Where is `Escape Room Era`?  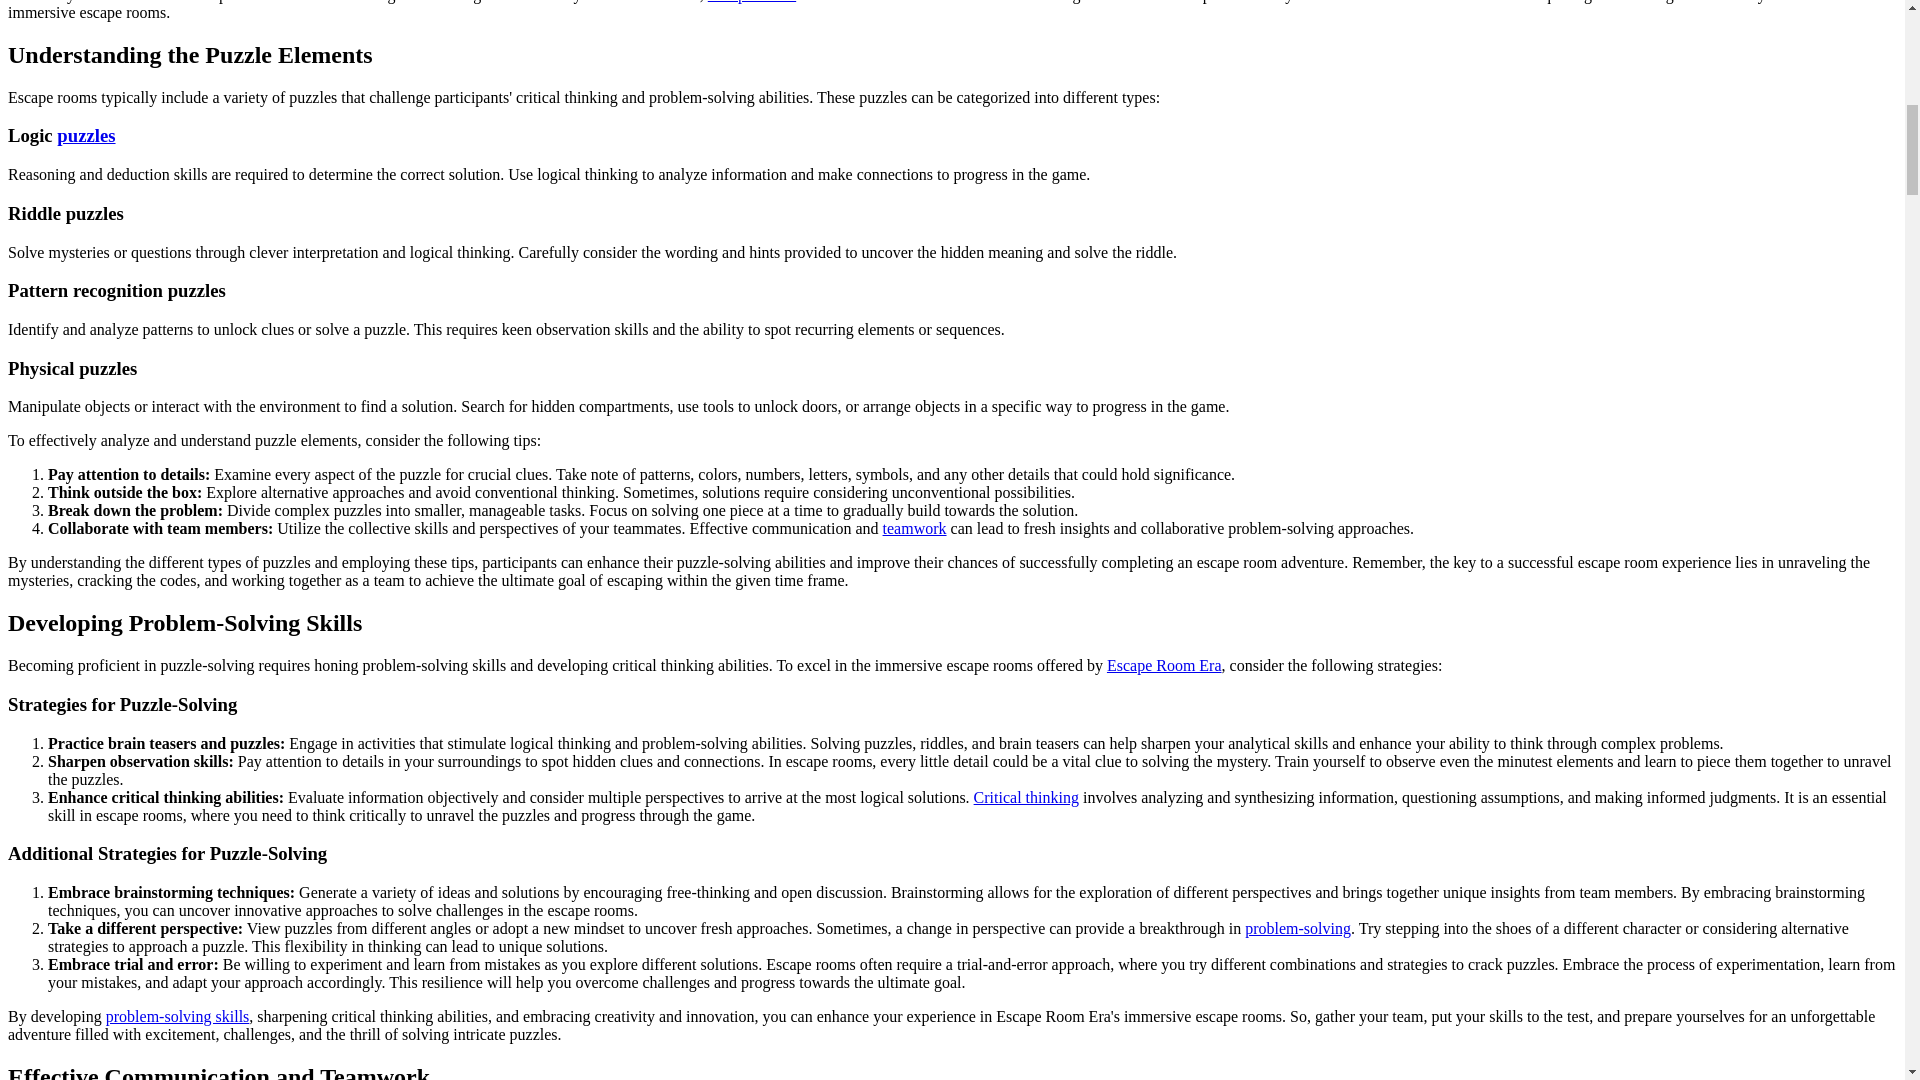
Escape Room Era is located at coordinates (1164, 664).